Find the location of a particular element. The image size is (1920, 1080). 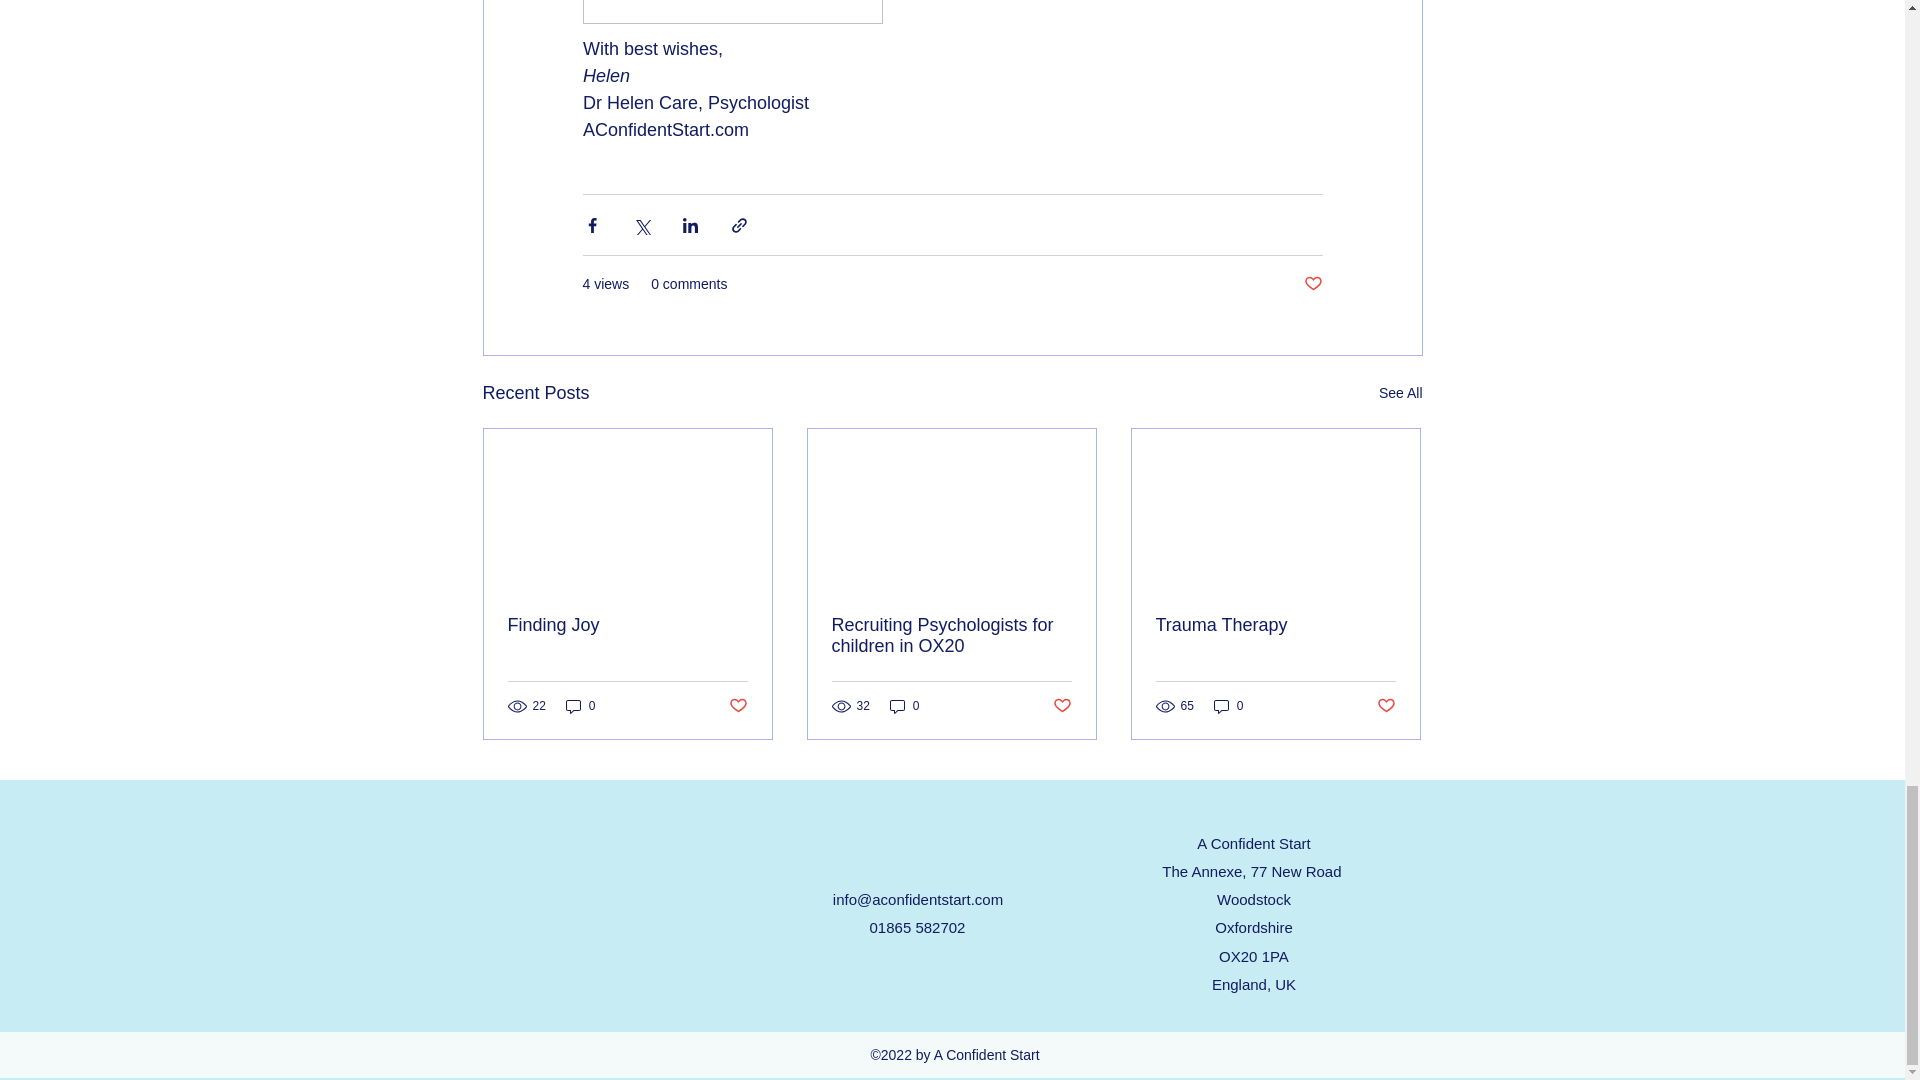

Post not marked as liked is located at coordinates (736, 706).